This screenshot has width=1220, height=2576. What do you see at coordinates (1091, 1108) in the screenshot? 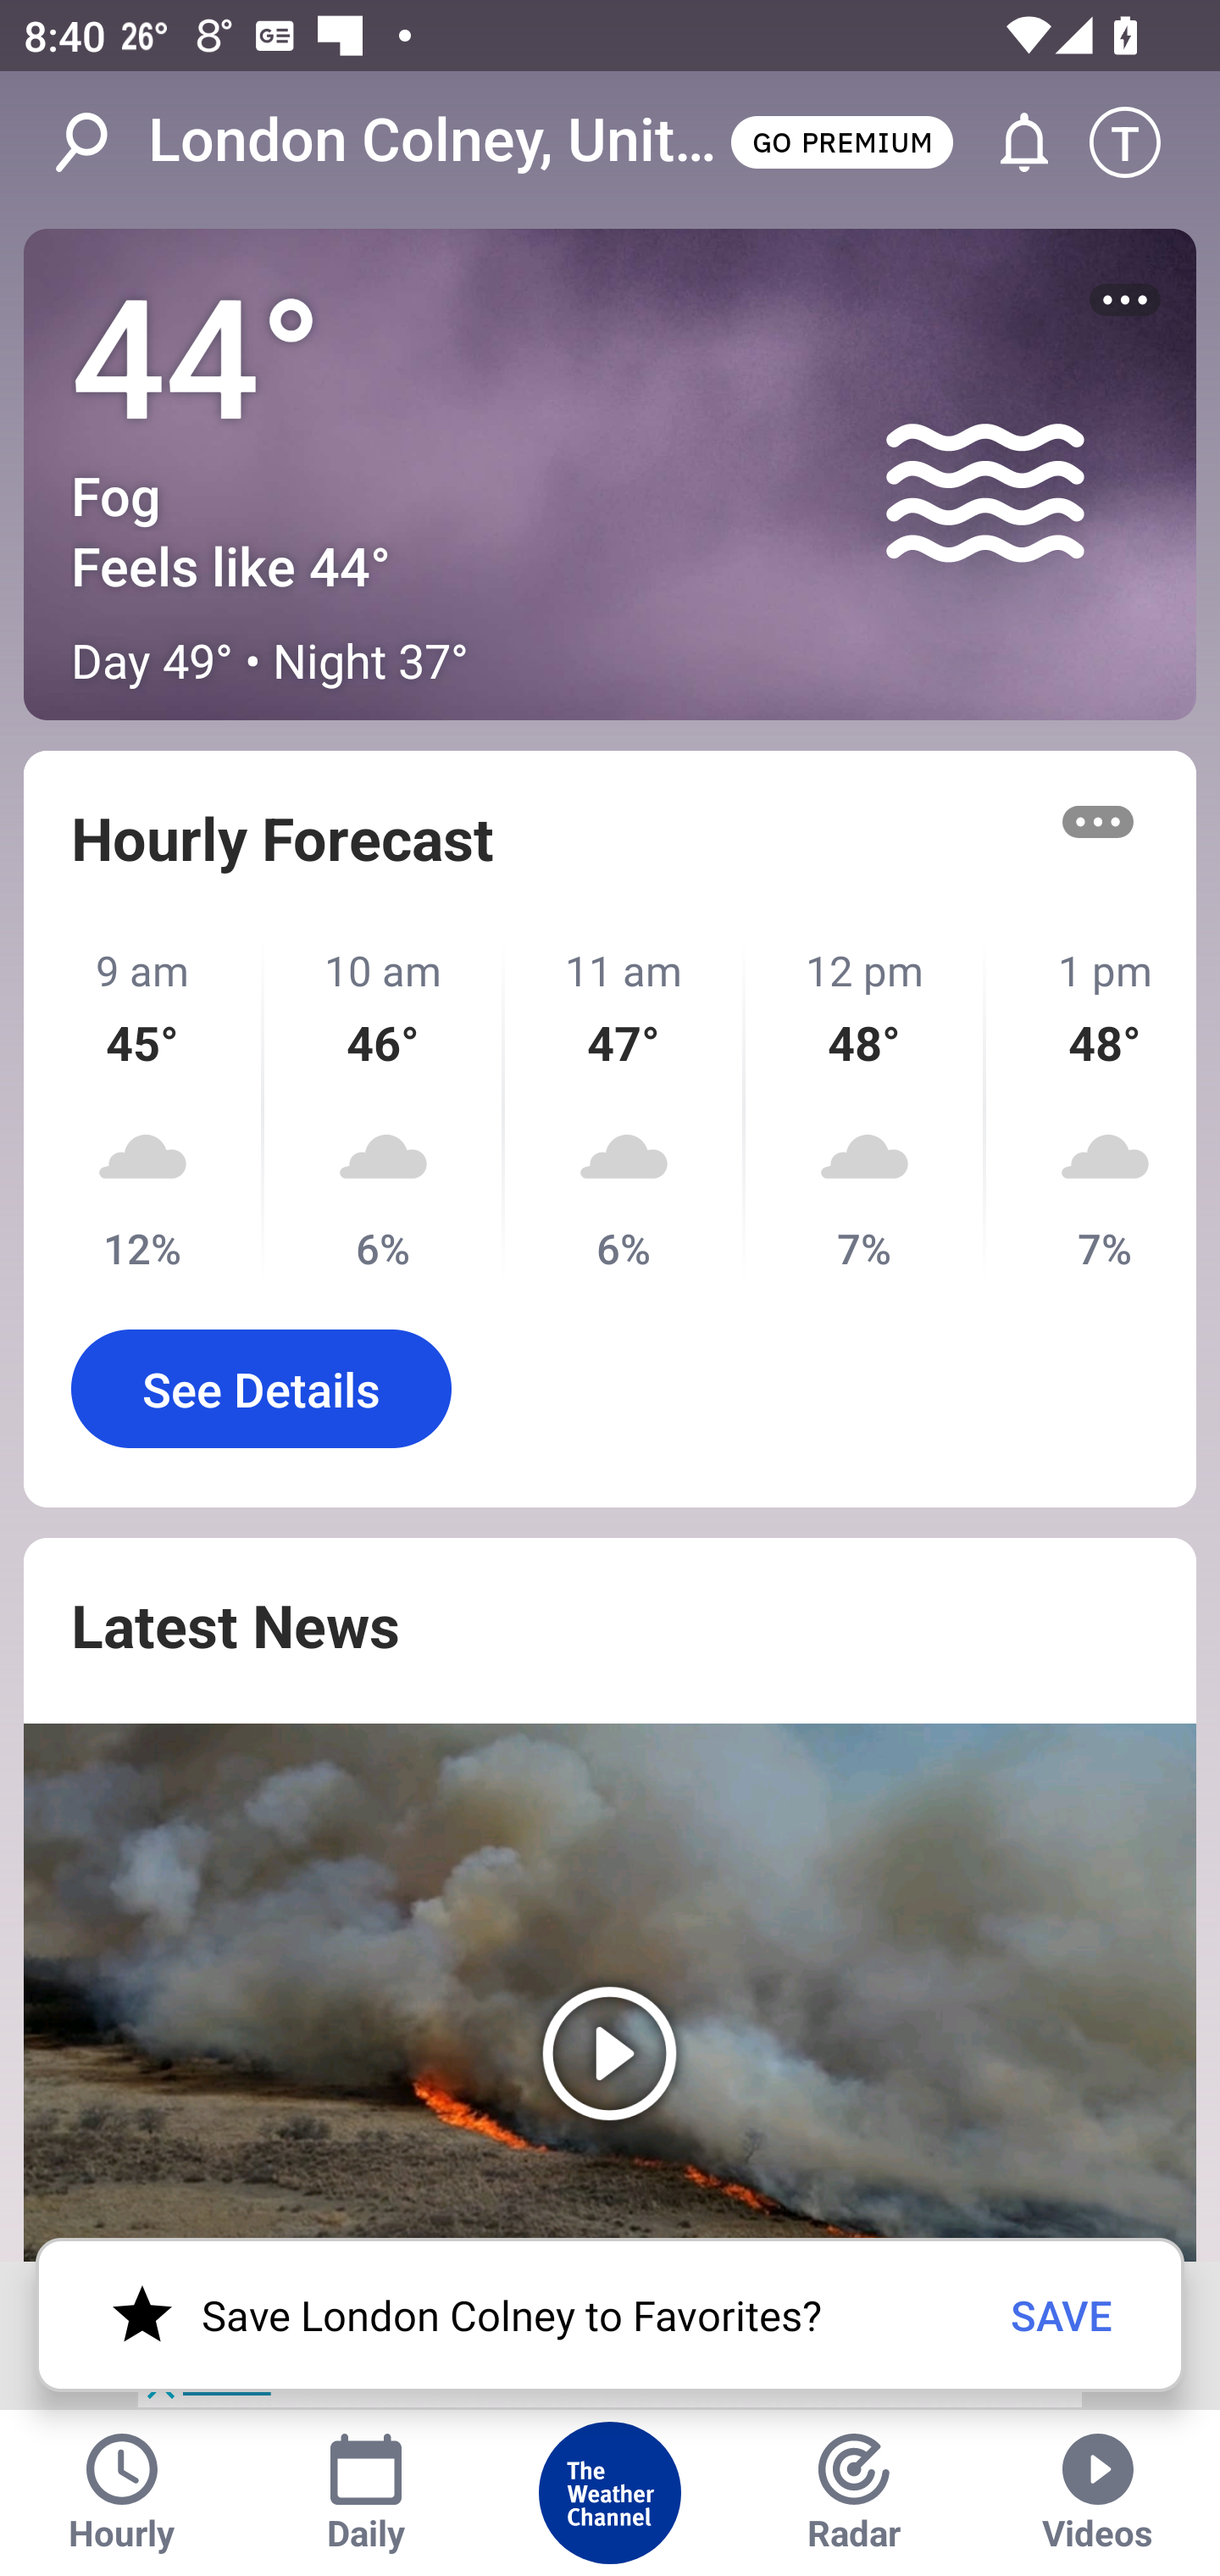
I see `1 pm 48° 7%` at bounding box center [1091, 1108].